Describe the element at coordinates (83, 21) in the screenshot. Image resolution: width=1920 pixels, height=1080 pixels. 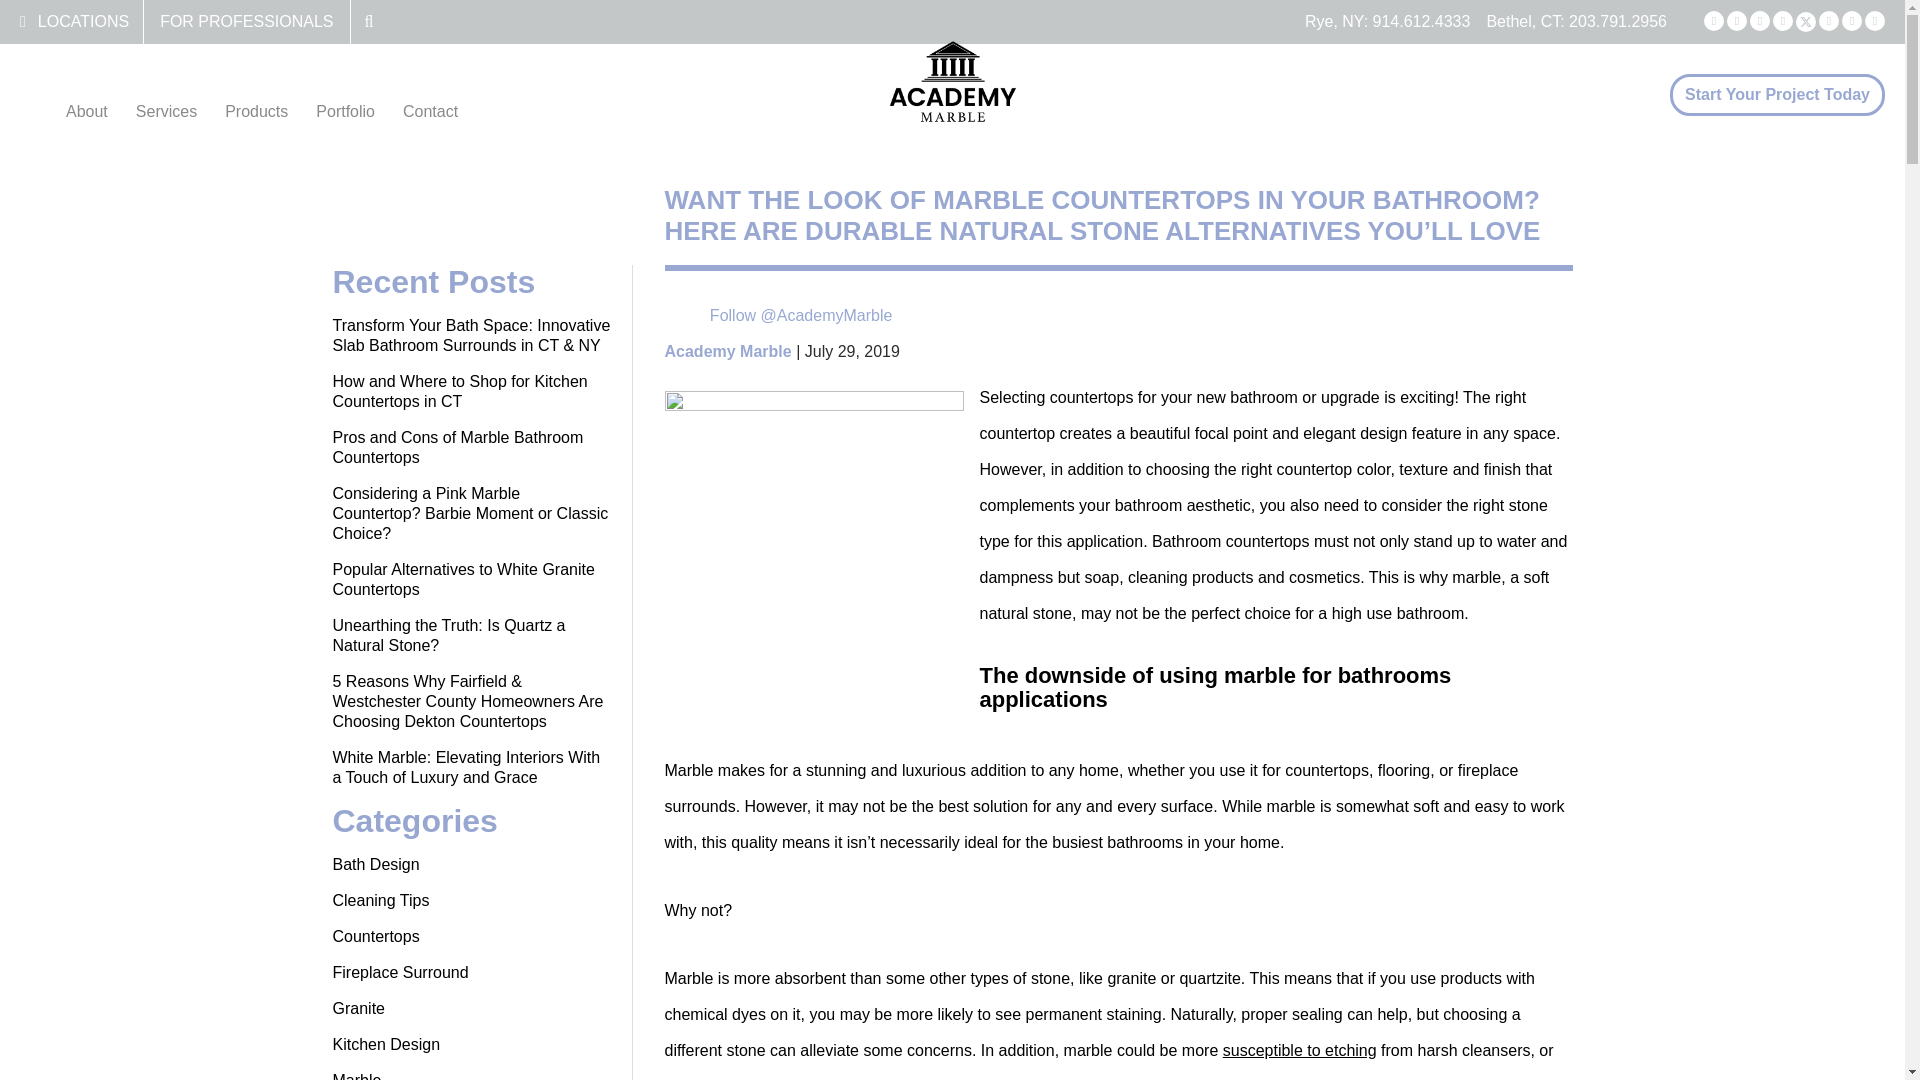
I see `LOCATIONS` at that location.